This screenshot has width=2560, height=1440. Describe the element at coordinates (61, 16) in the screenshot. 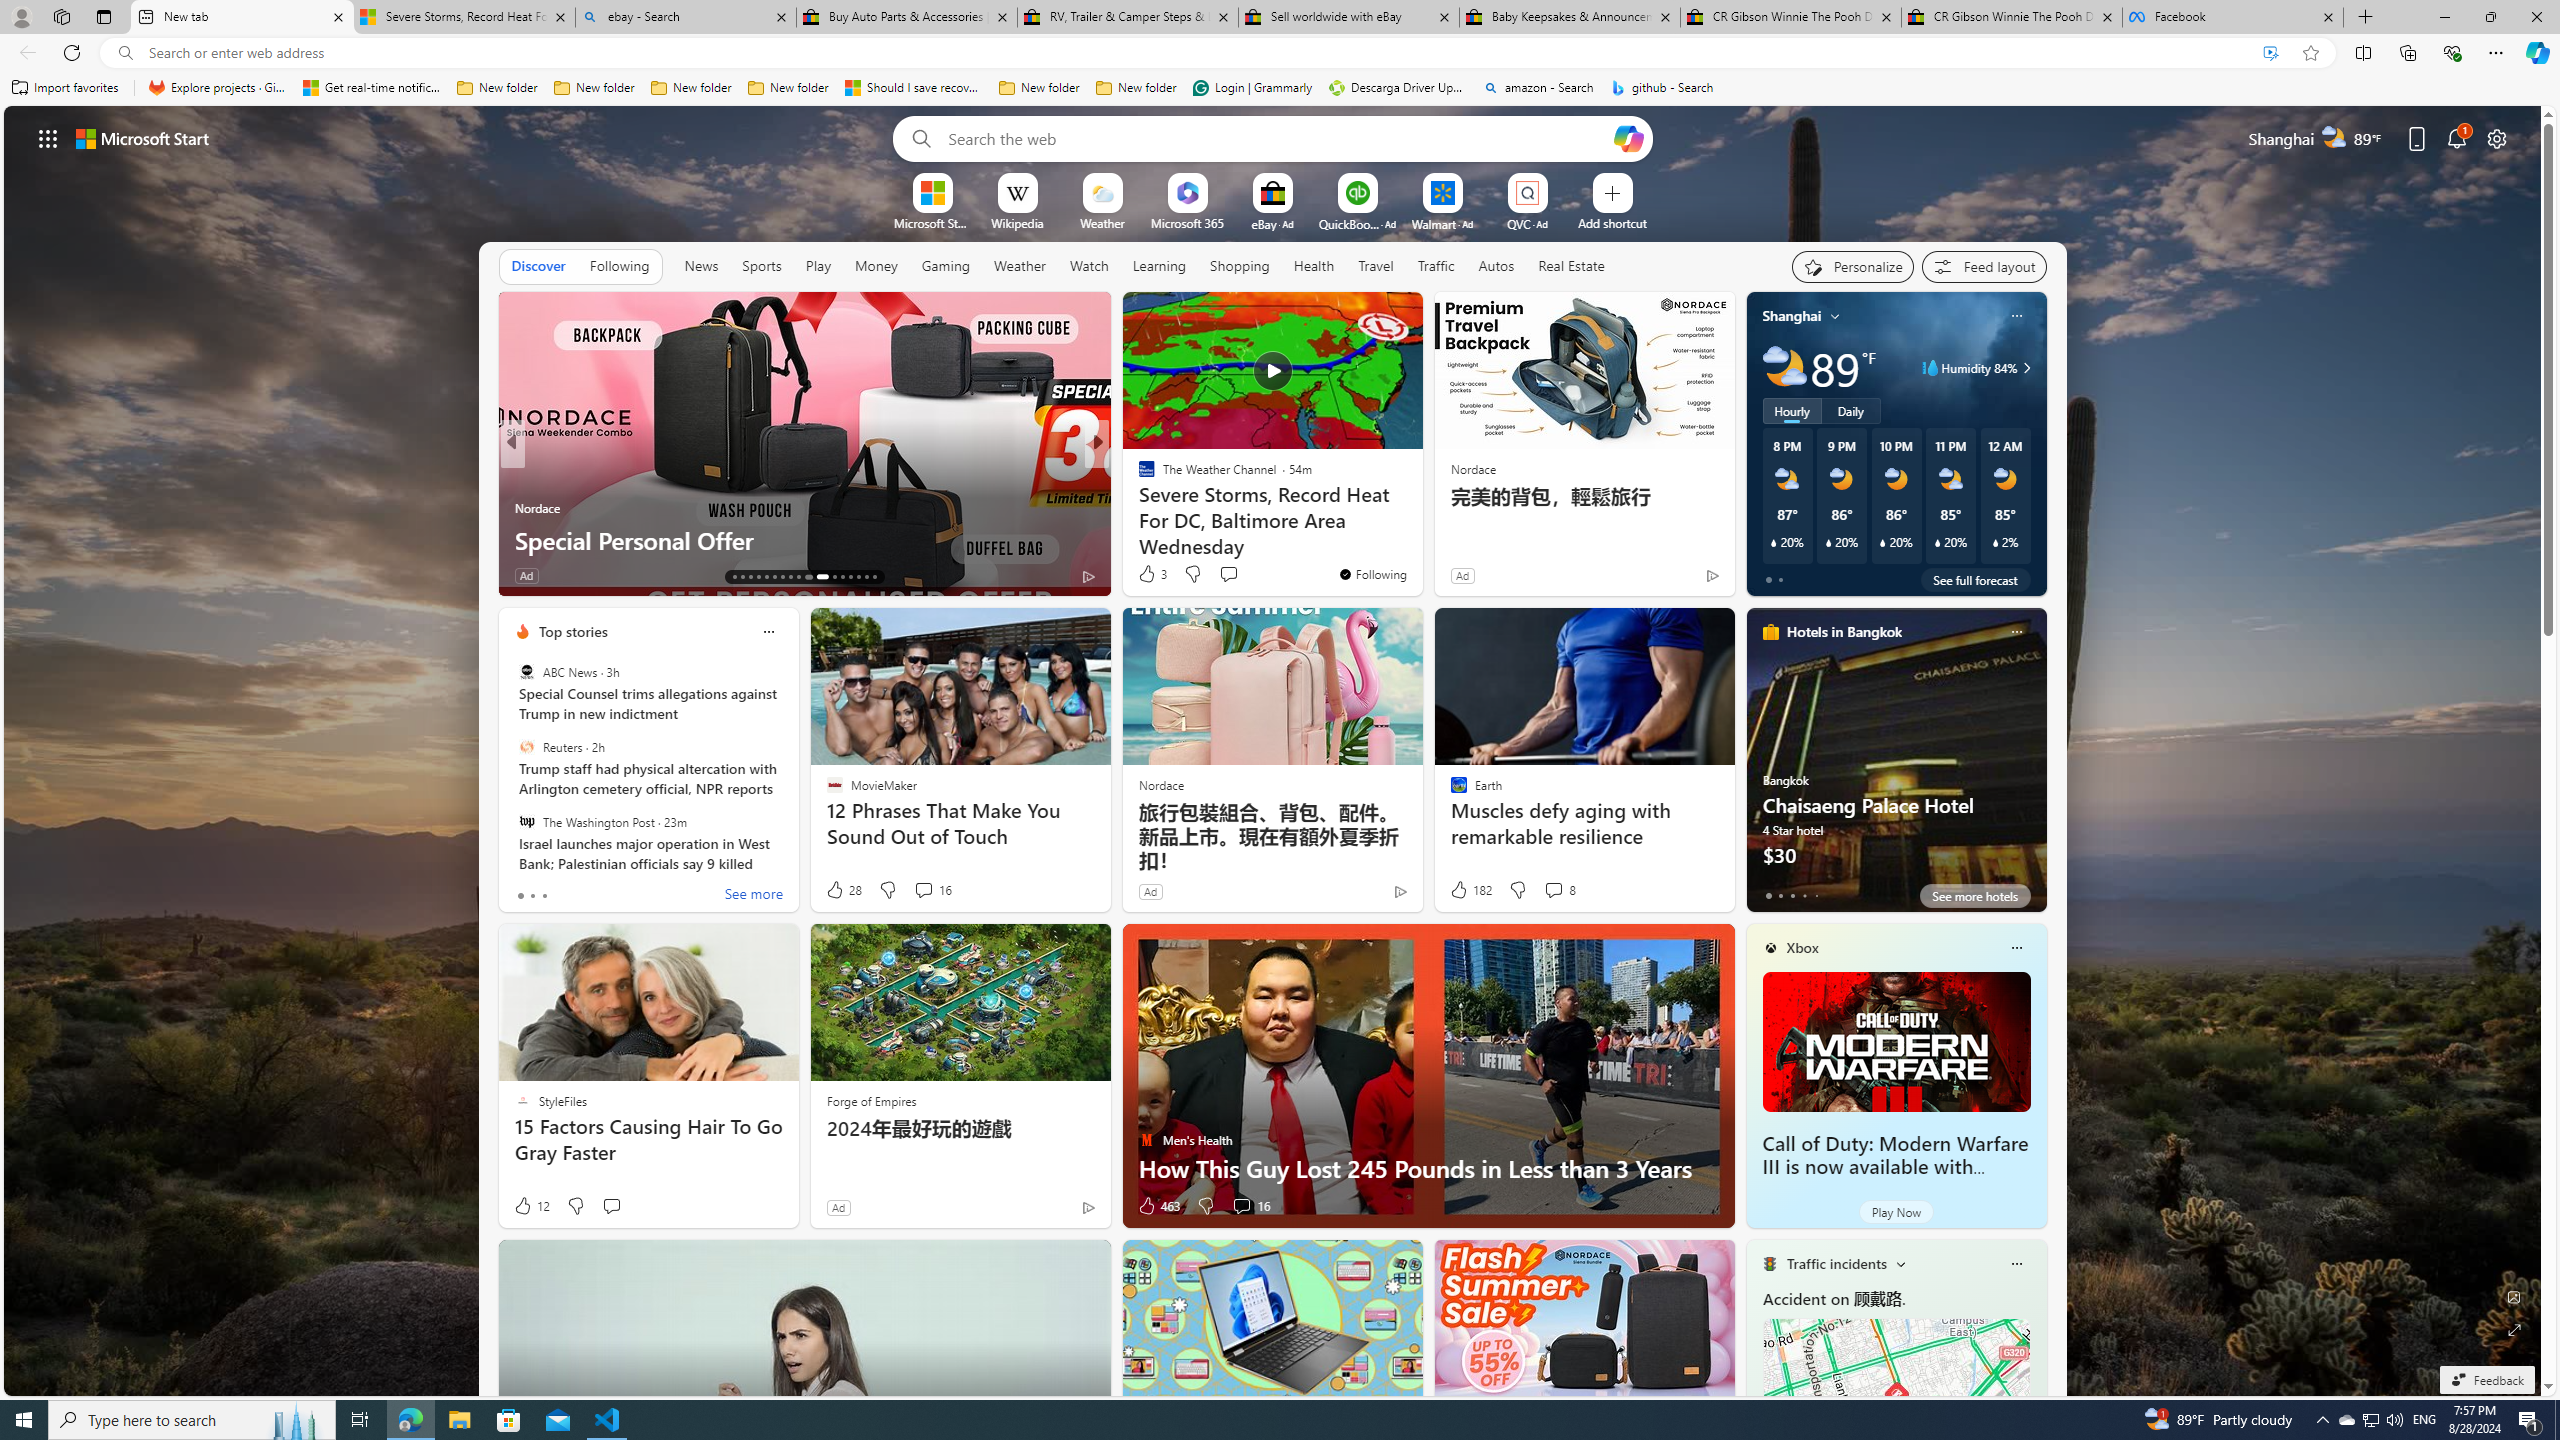

I see `Workspaces` at that location.